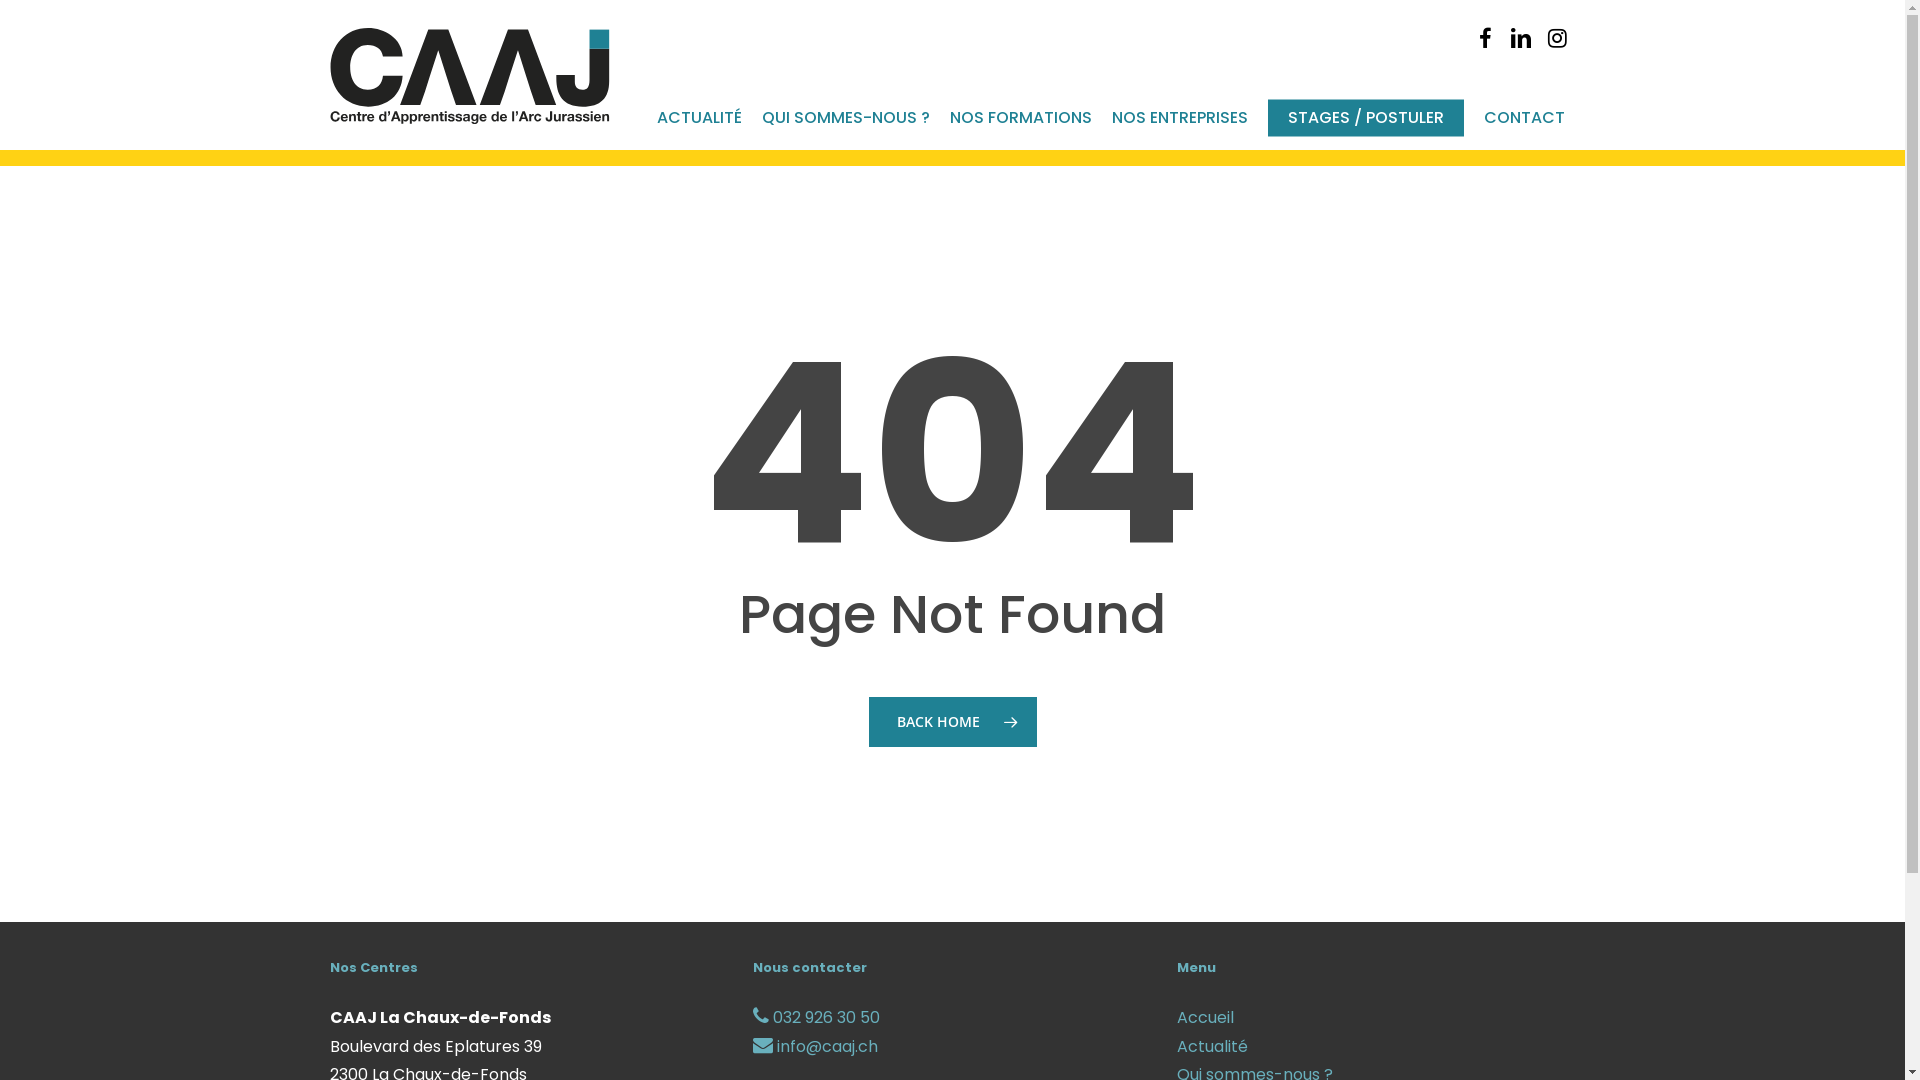 The height and width of the screenshot is (1080, 1920). Describe the element at coordinates (1021, 118) in the screenshot. I see `NOS FORMATIONS` at that location.